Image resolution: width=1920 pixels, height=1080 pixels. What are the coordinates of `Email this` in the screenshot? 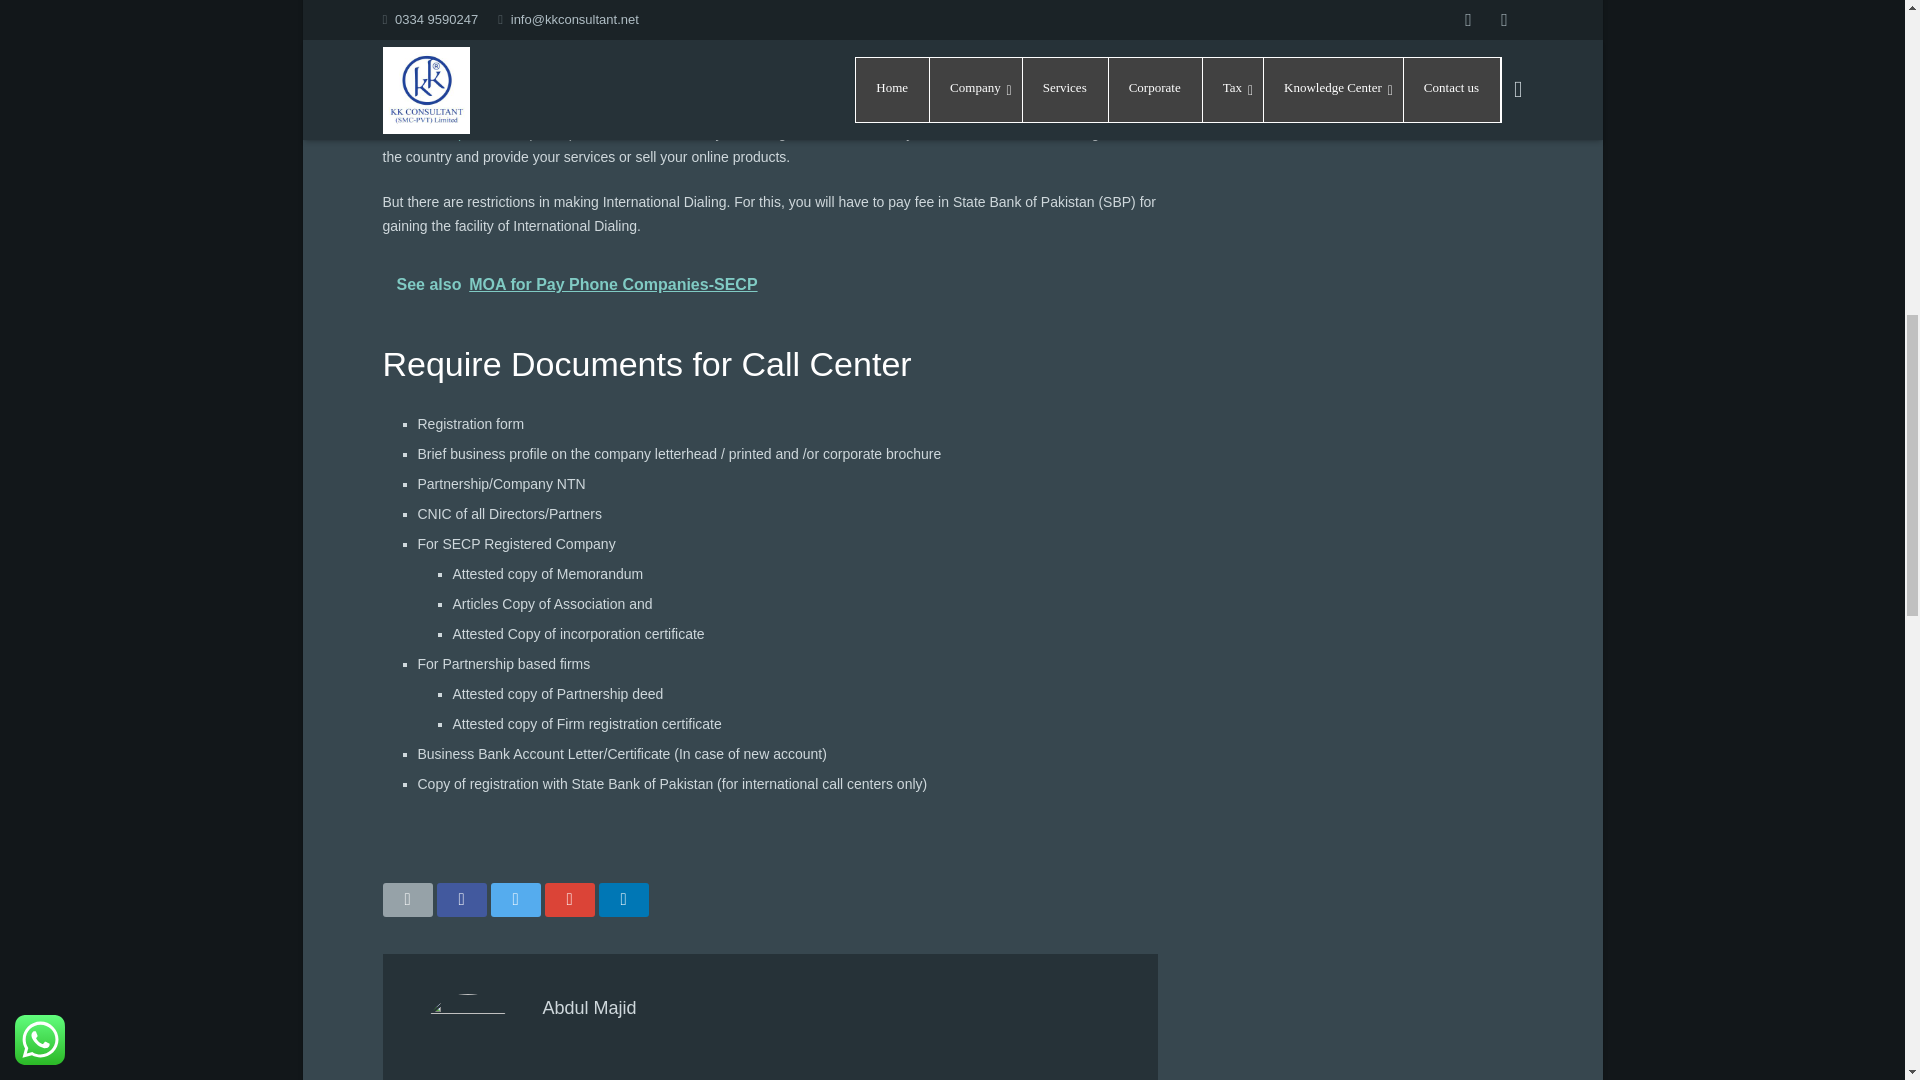 It's located at (407, 900).